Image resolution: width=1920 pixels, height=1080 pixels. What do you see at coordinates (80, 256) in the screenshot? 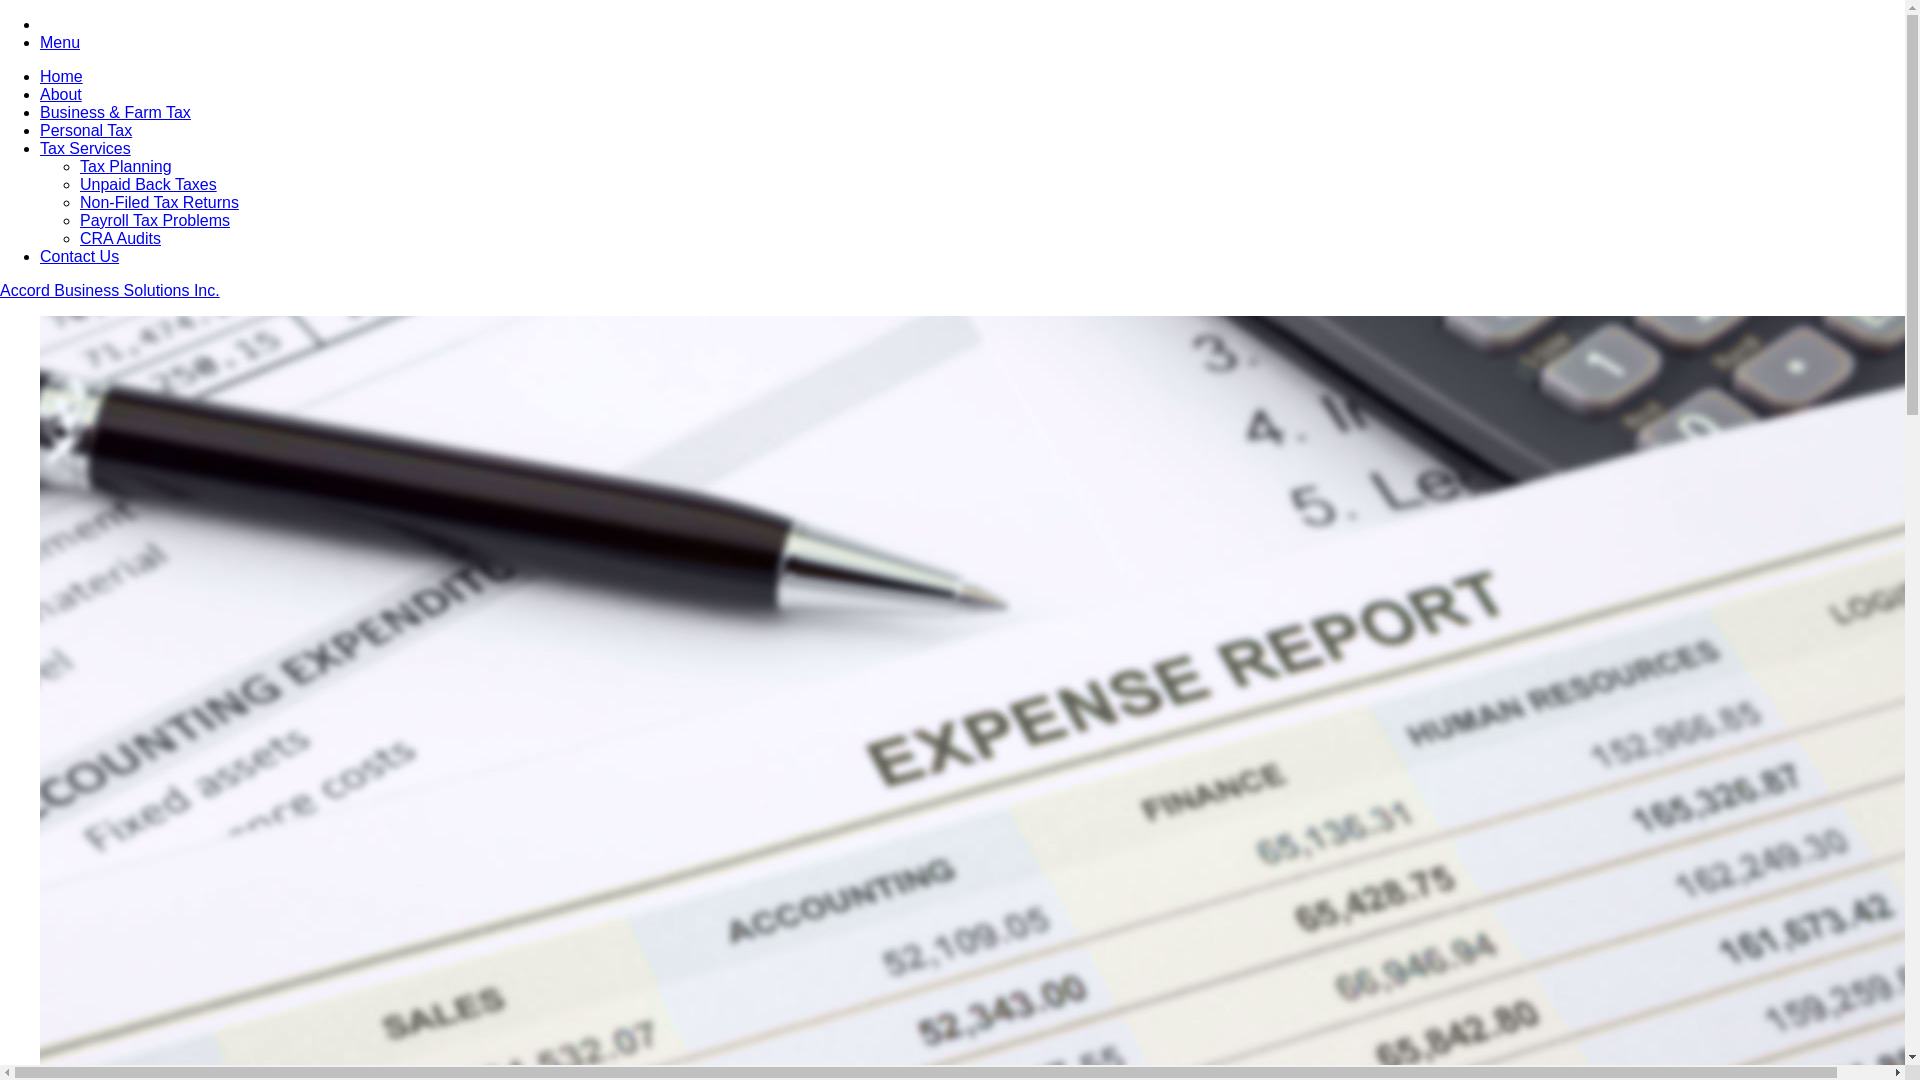
I see `Contact Us` at bounding box center [80, 256].